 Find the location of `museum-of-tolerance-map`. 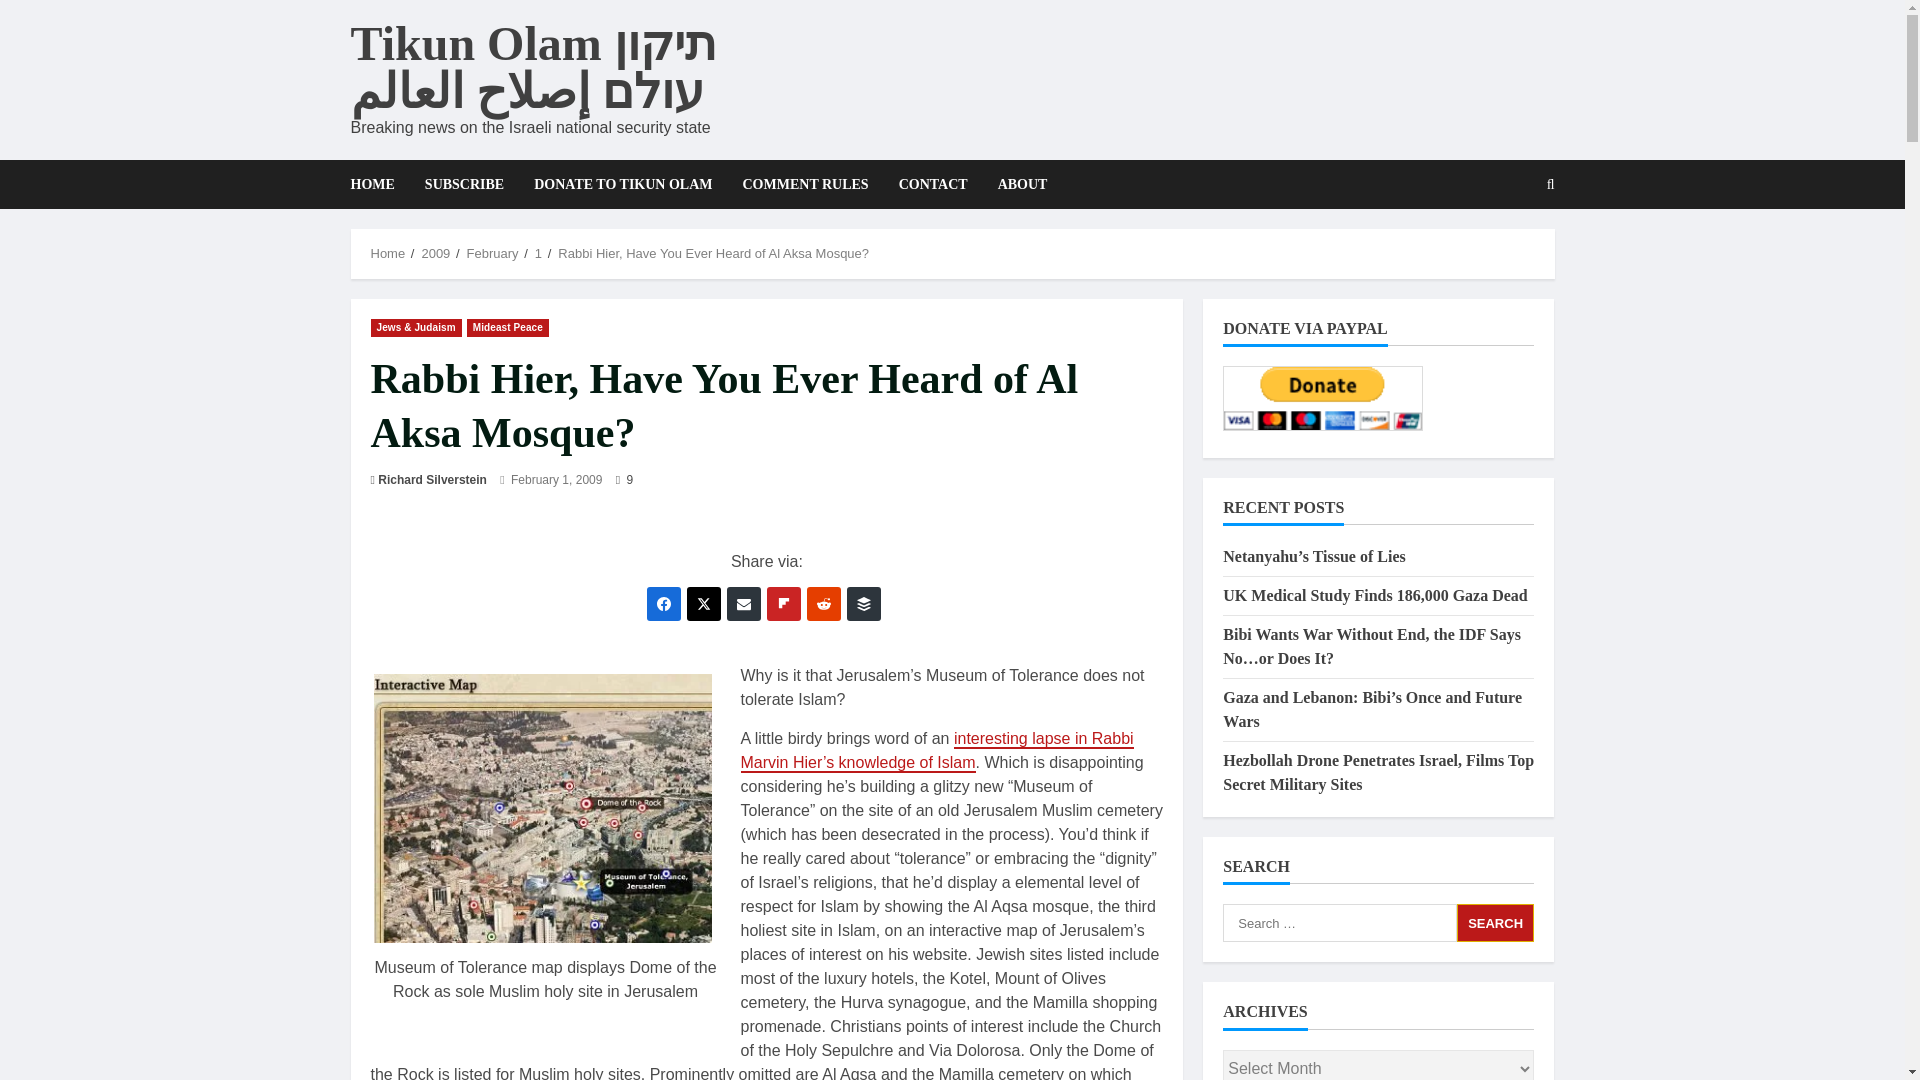

museum-of-tolerance-map is located at coordinates (543, 808).